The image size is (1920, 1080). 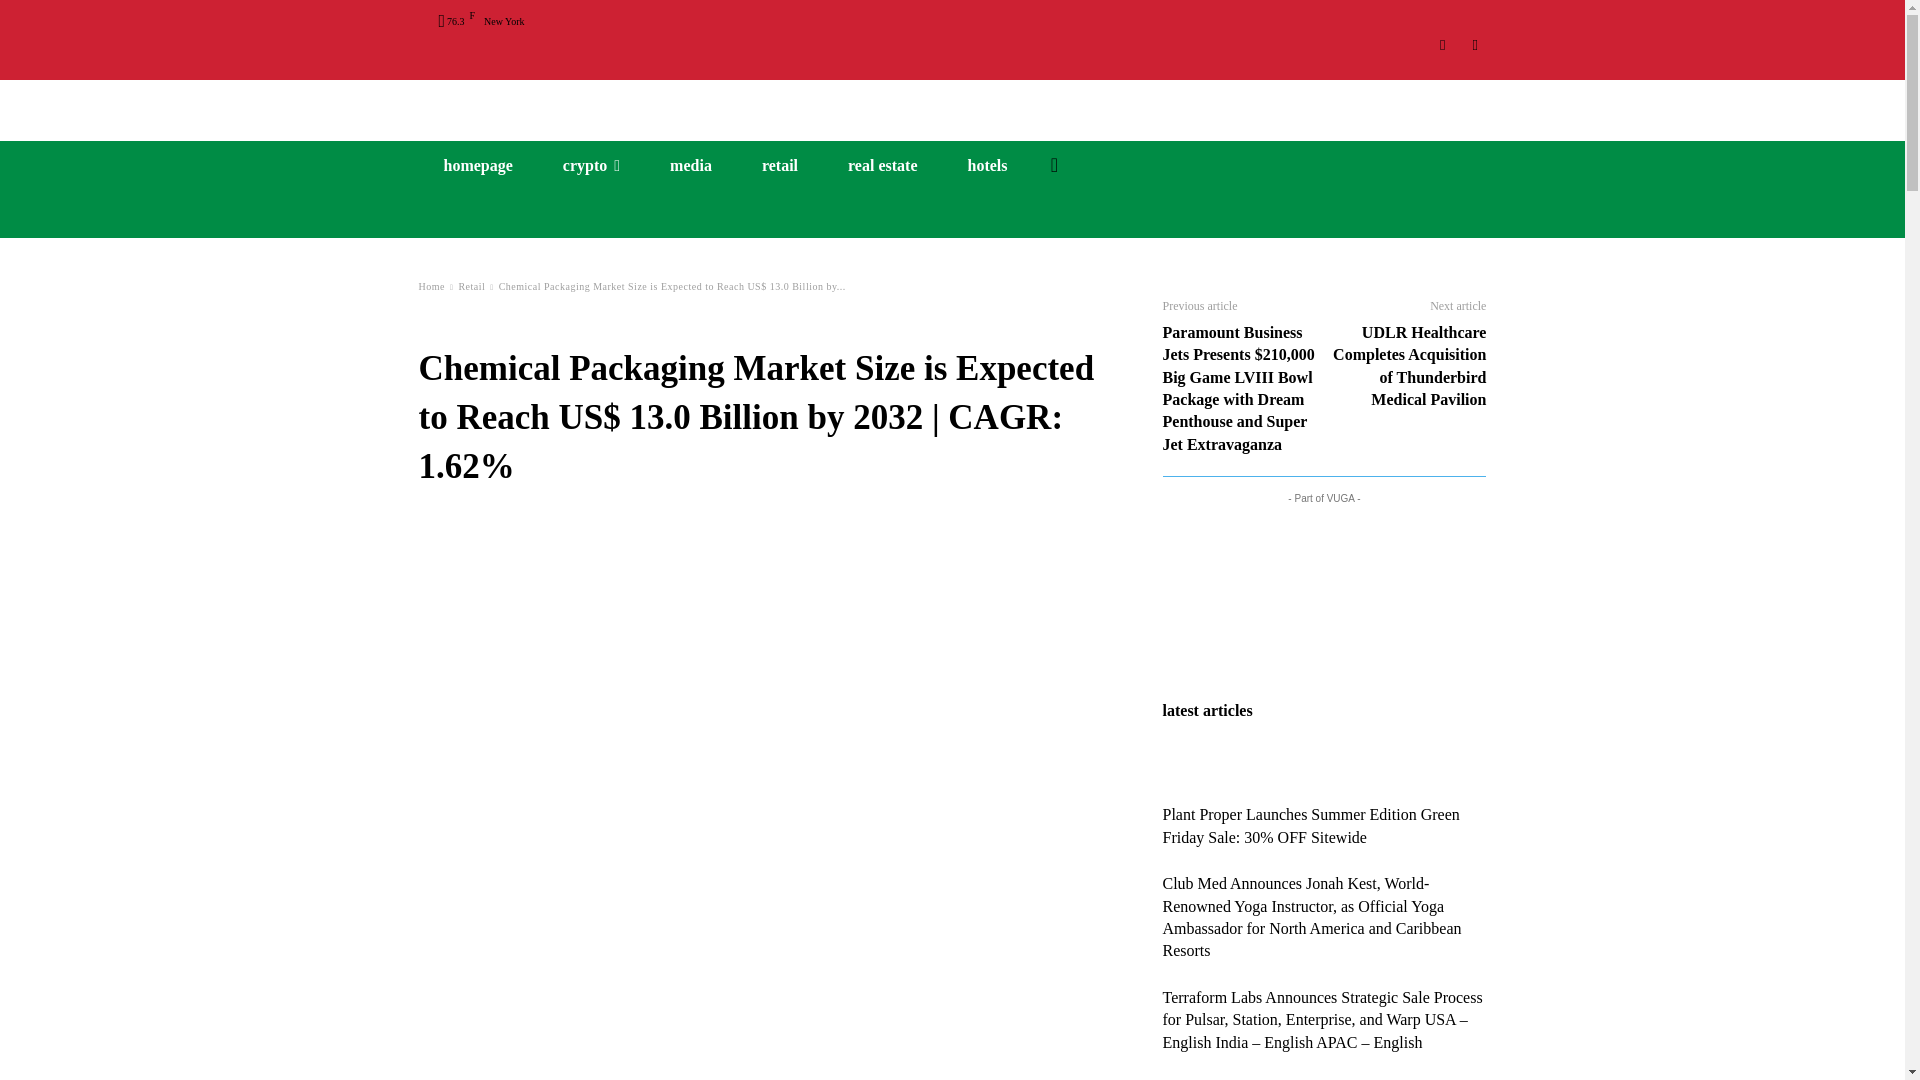 I want to click on Instagram, so click(x=1444, y=45).